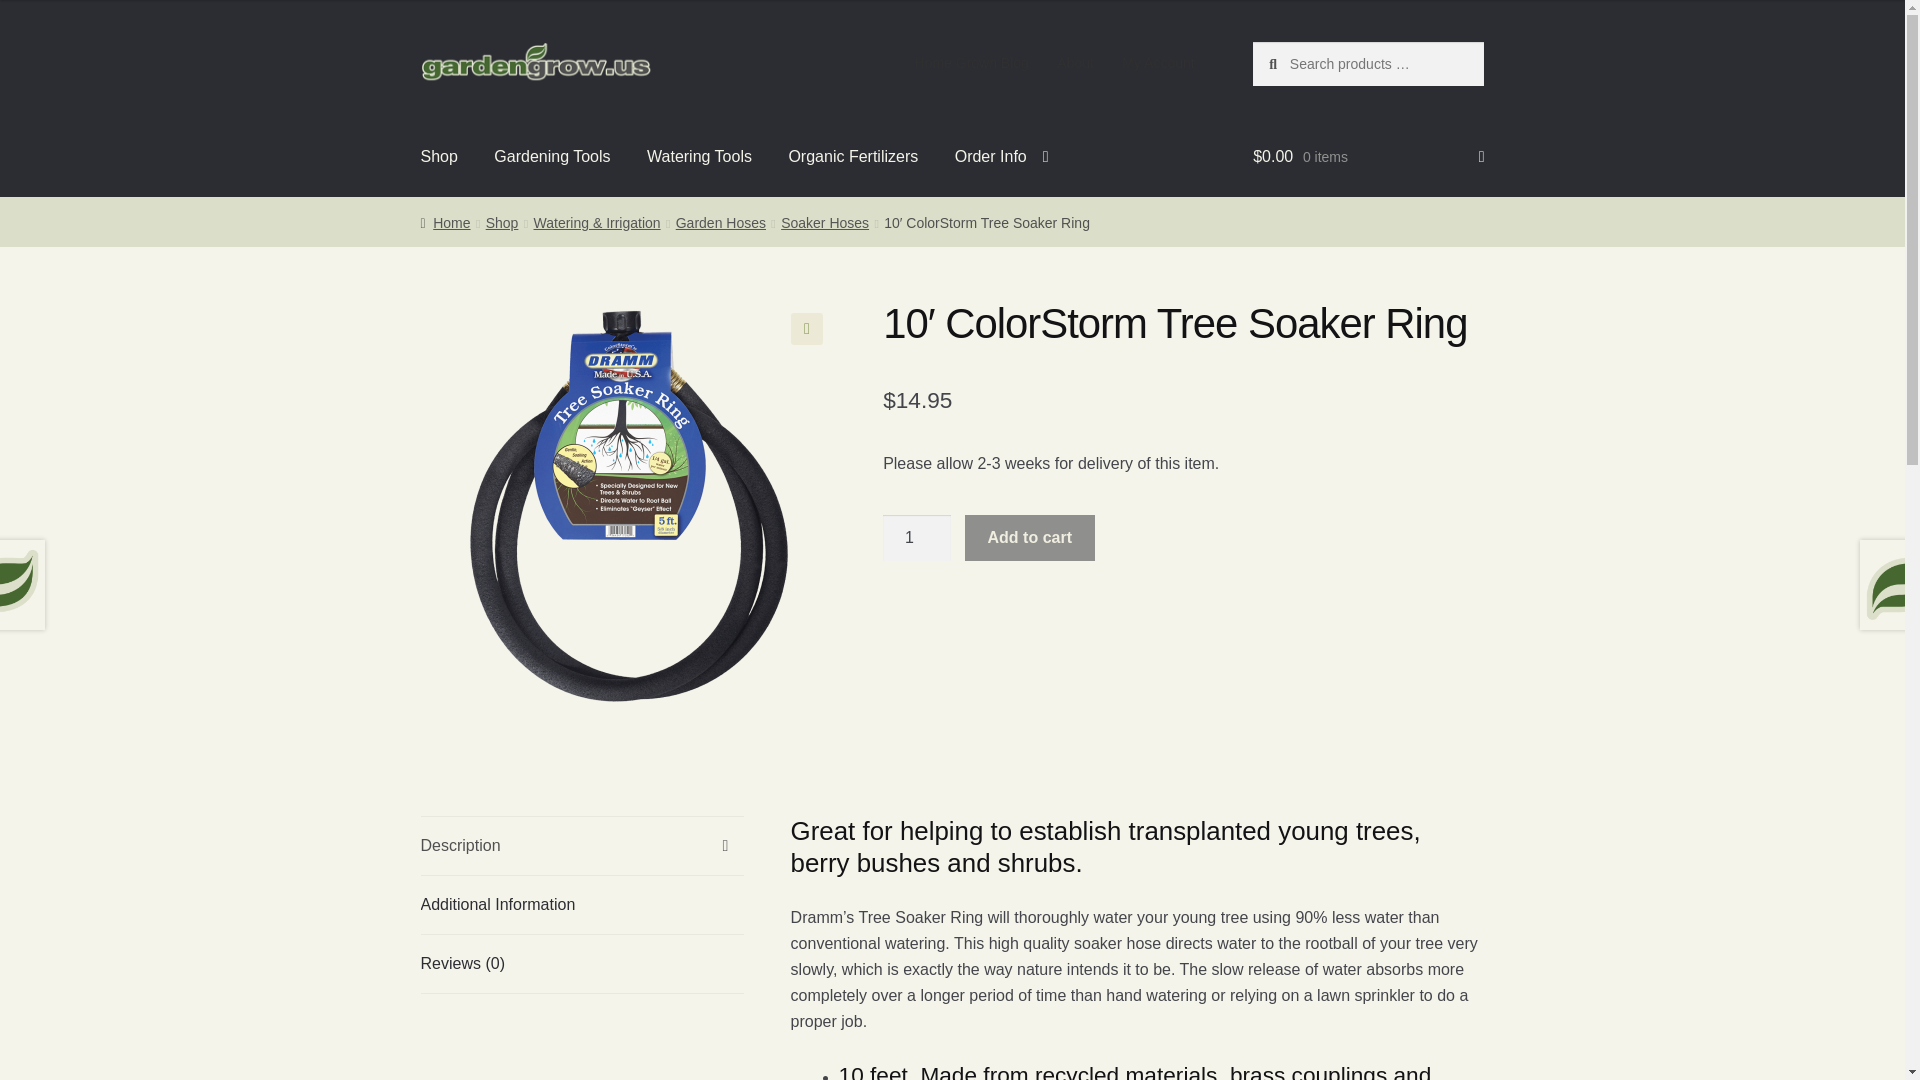 The height and width of the screenshot is (1080, 1920). Describe the element at coordinates (825, 222) in the screenshot. I see `Soaker Hoses` at that location.